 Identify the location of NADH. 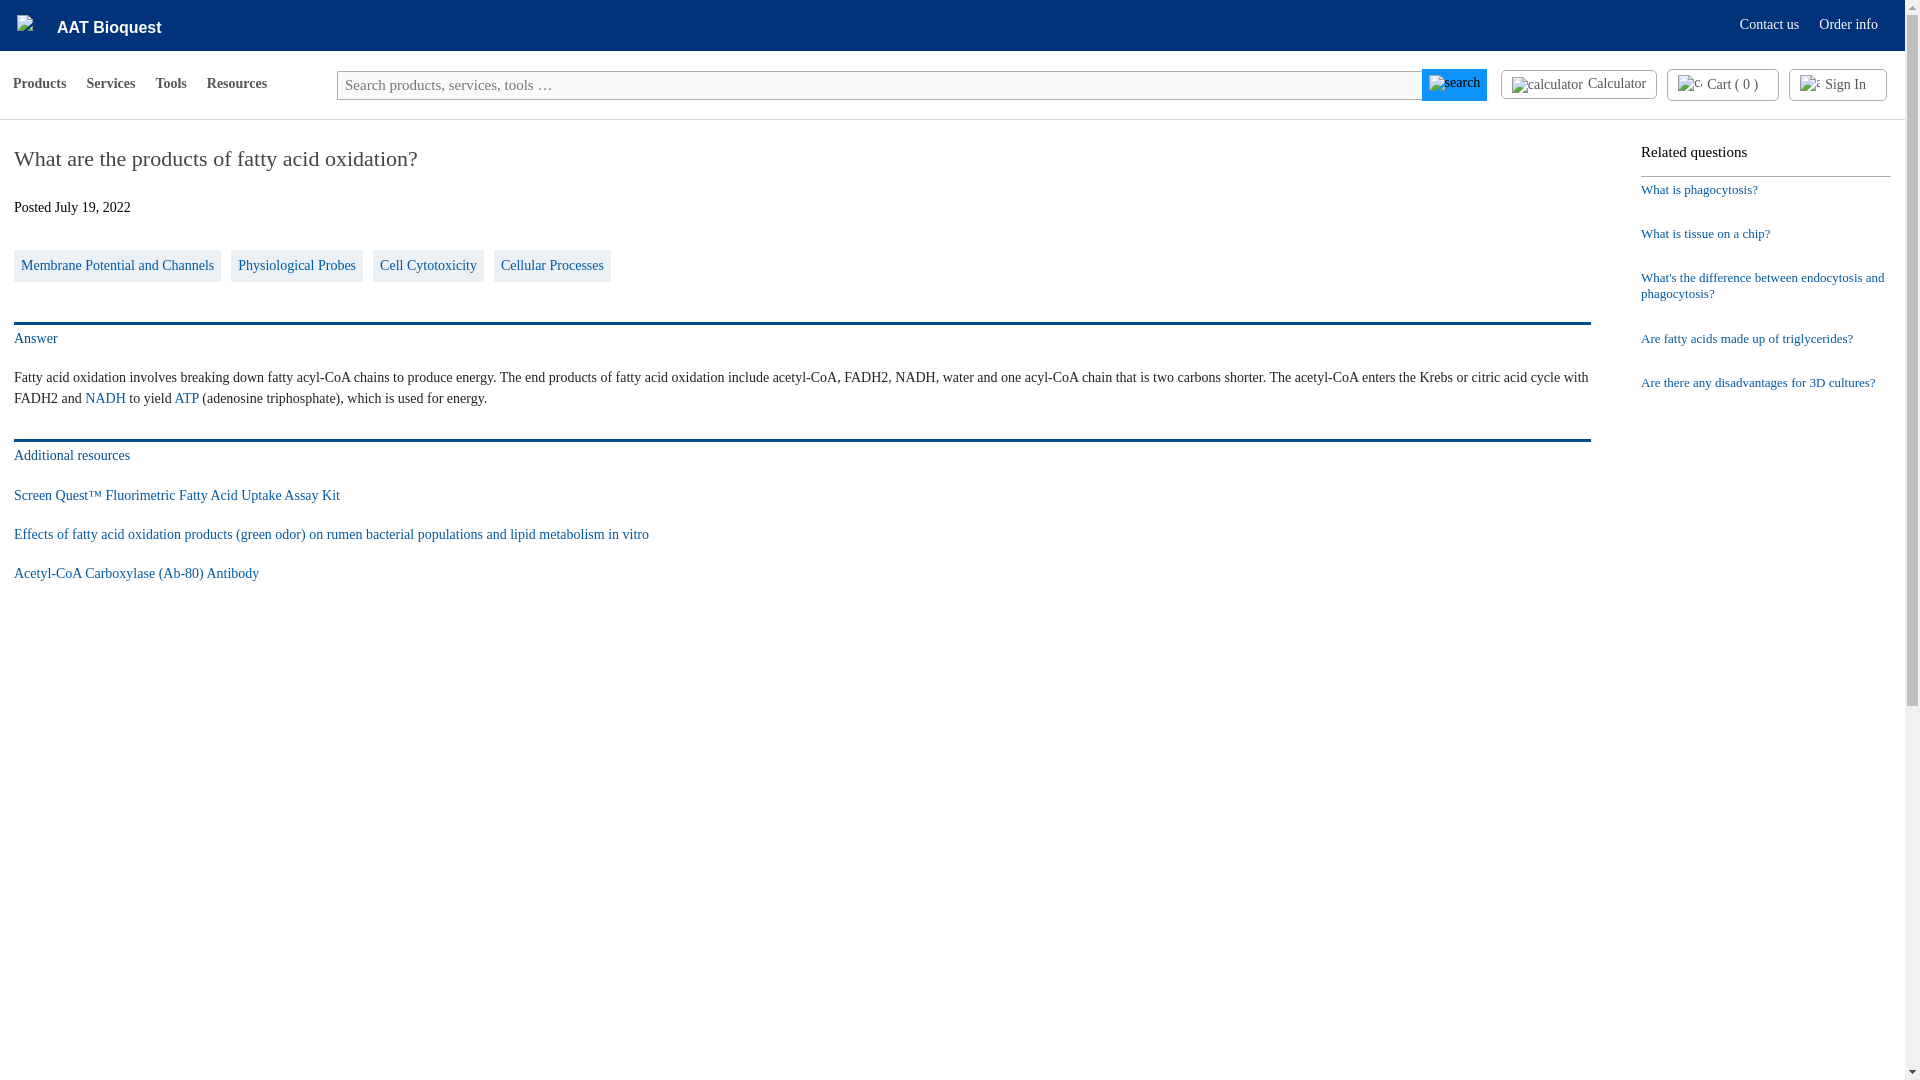
(104, 397).